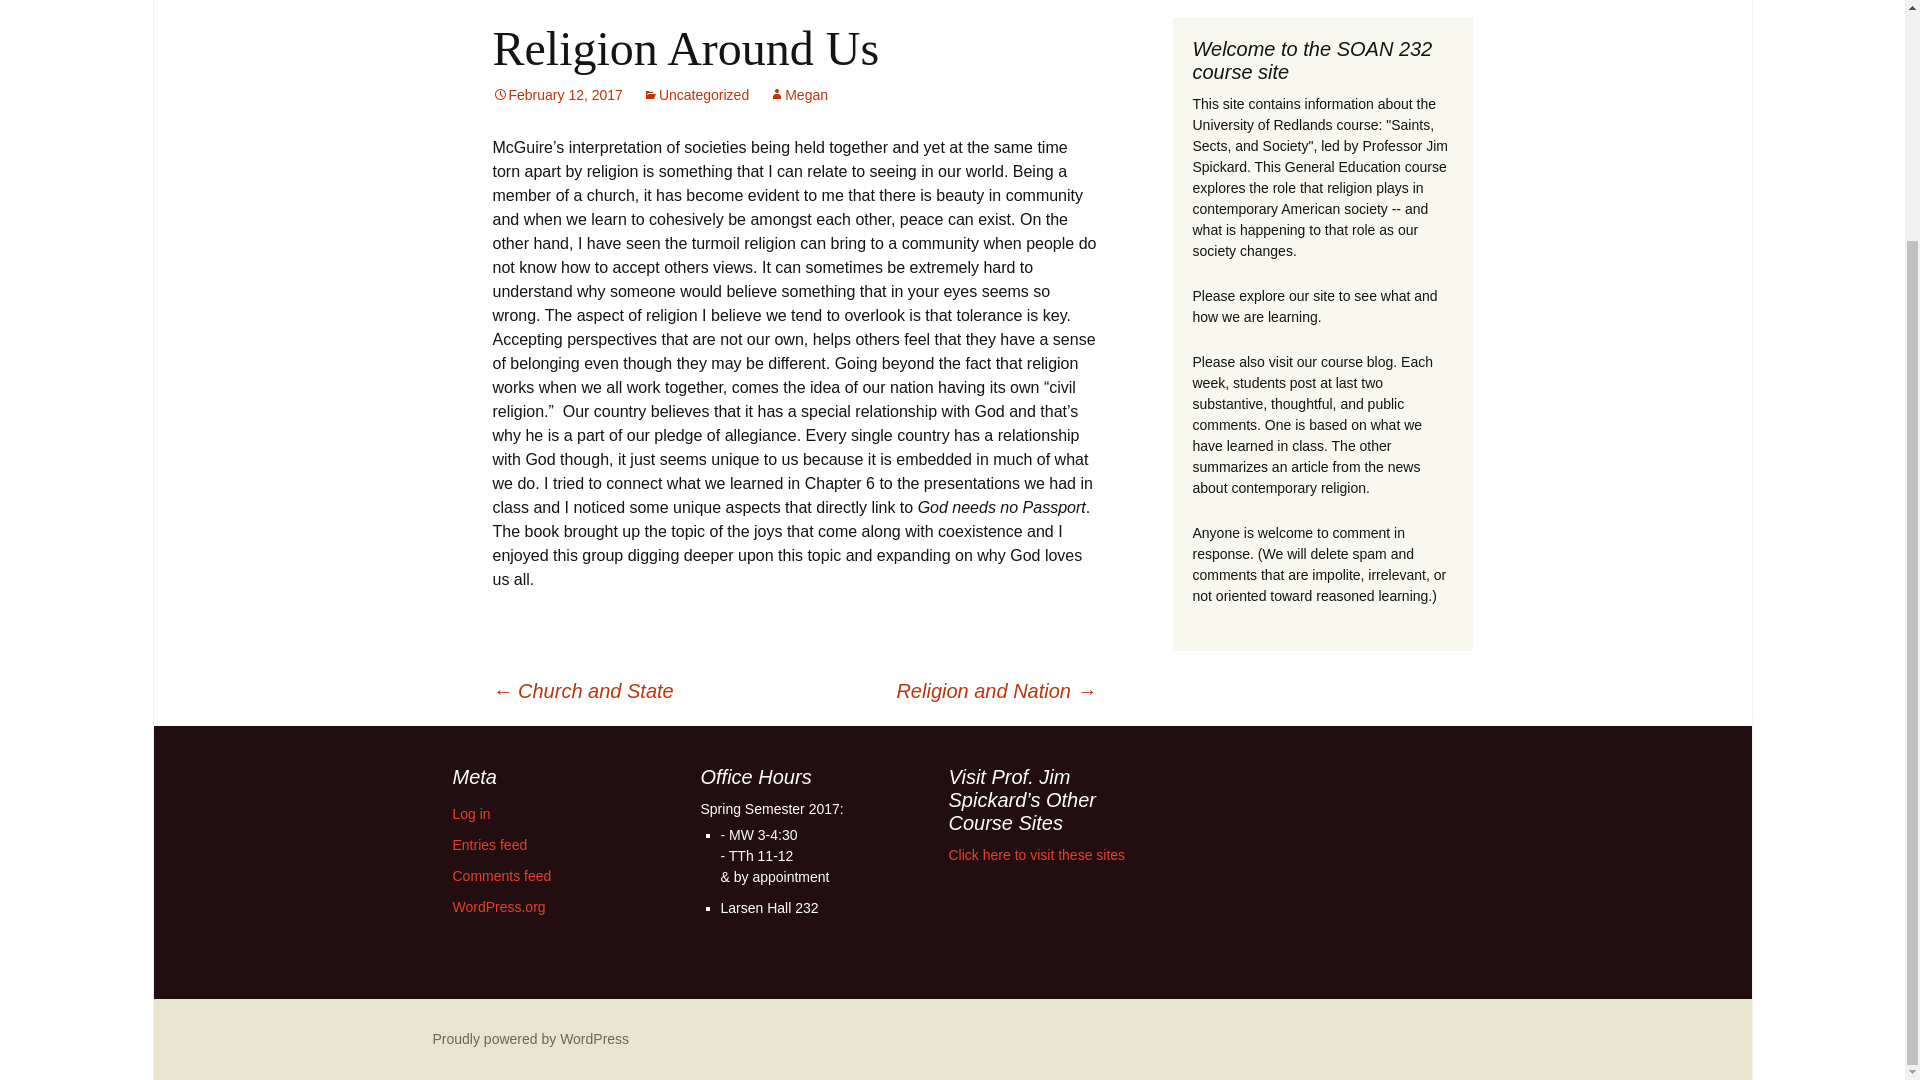 This screenshot has height=1080, width=1920. I want to click on Entries feed, so click(488, 845).